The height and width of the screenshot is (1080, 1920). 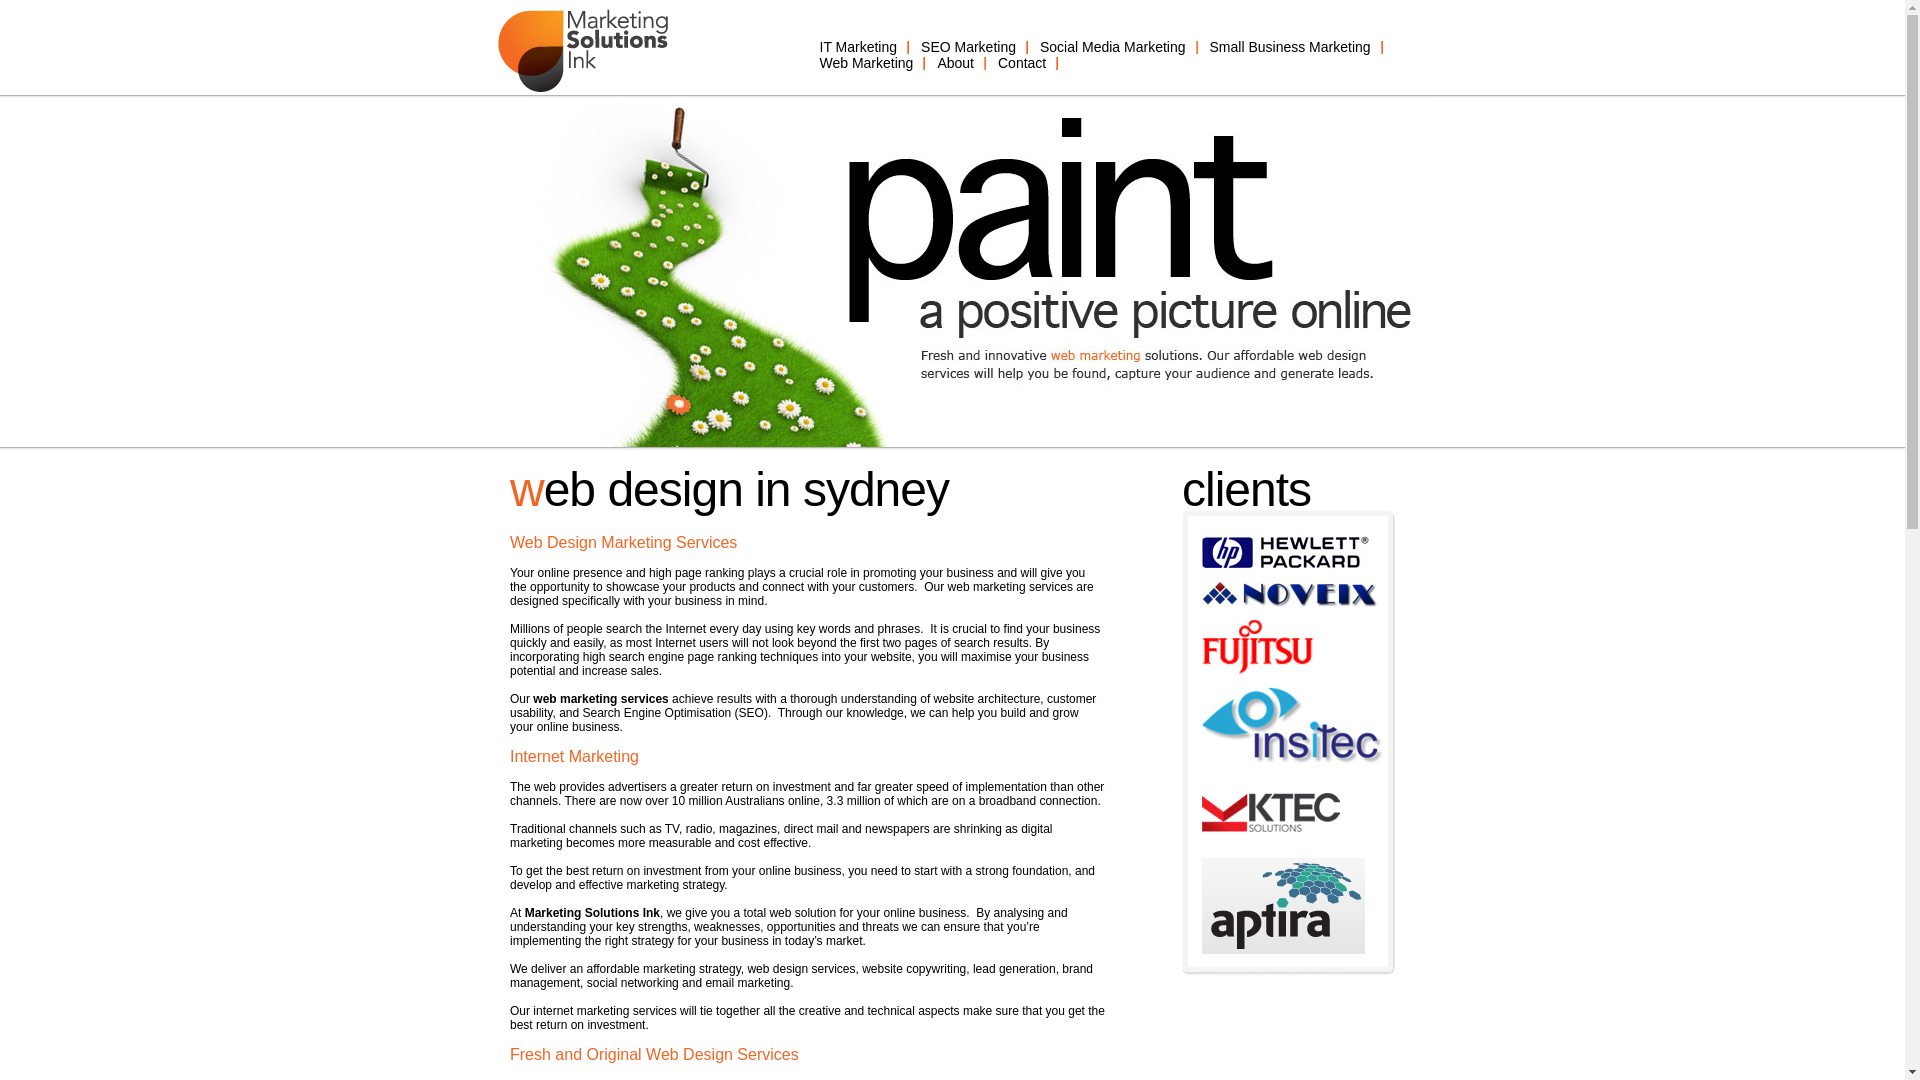 I want to click on Social Media Marketing, so click(x=1113, y=46).